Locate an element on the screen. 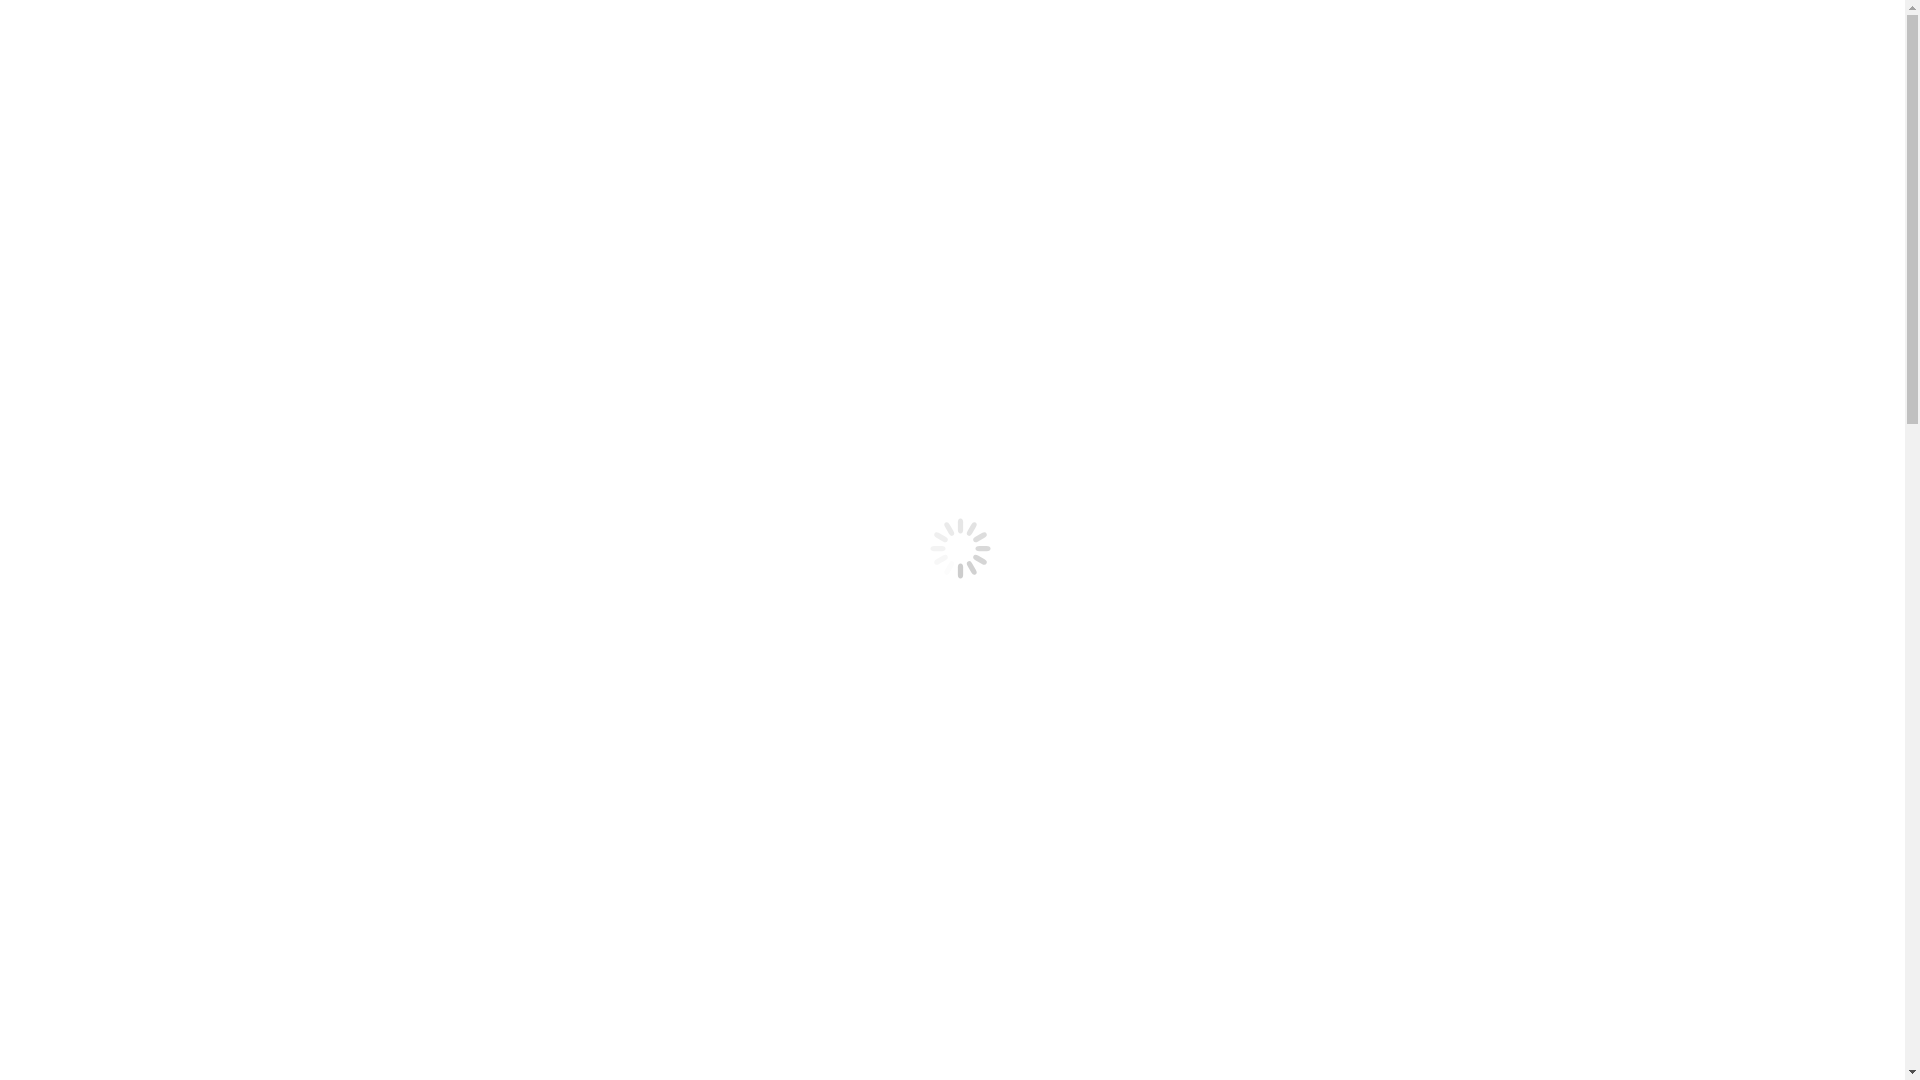 The width and height of the screenshot is (1920, 1080). Privacy Policy is located at coordinates (135, 644).